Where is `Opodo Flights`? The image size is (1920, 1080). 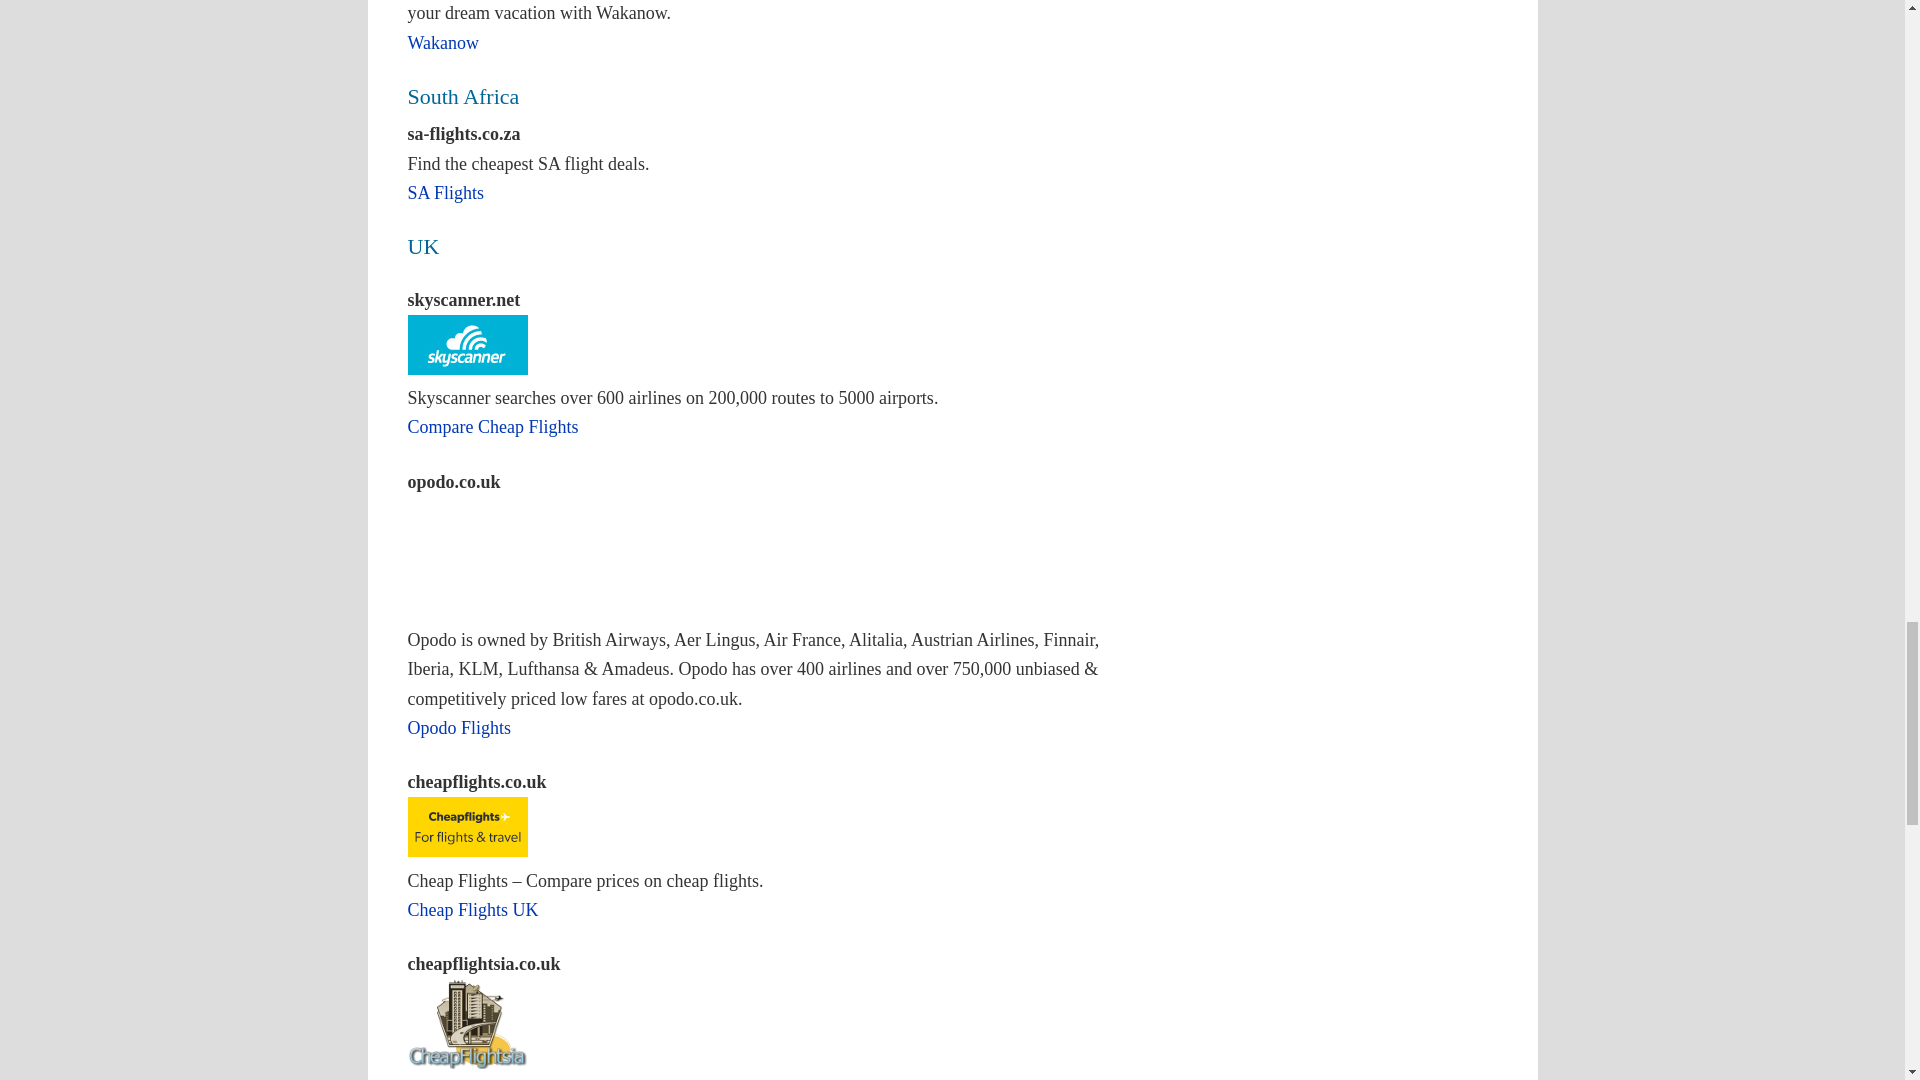
Opodo Flights is located at coordinates (460, 728).